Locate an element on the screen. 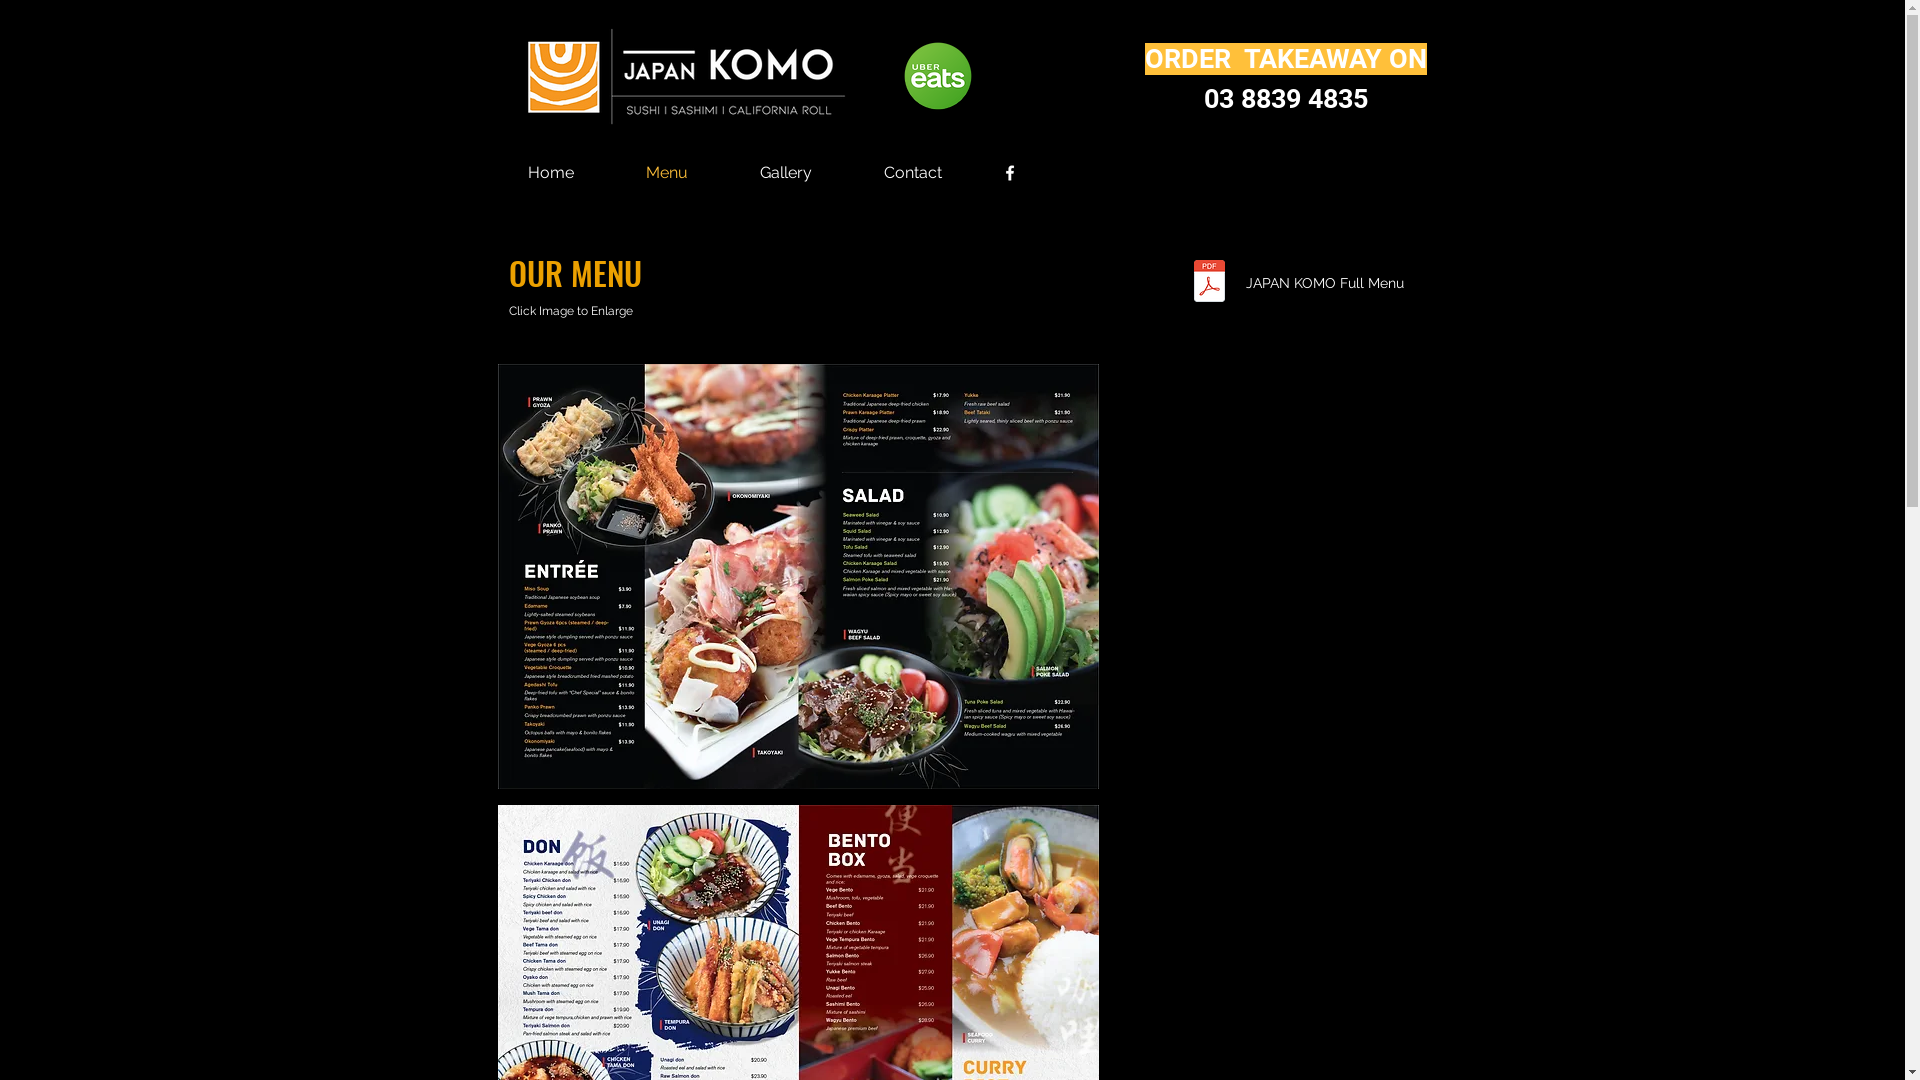 This screenshot has width=1920, height=1080. Home is located at coordinates (550, 172).